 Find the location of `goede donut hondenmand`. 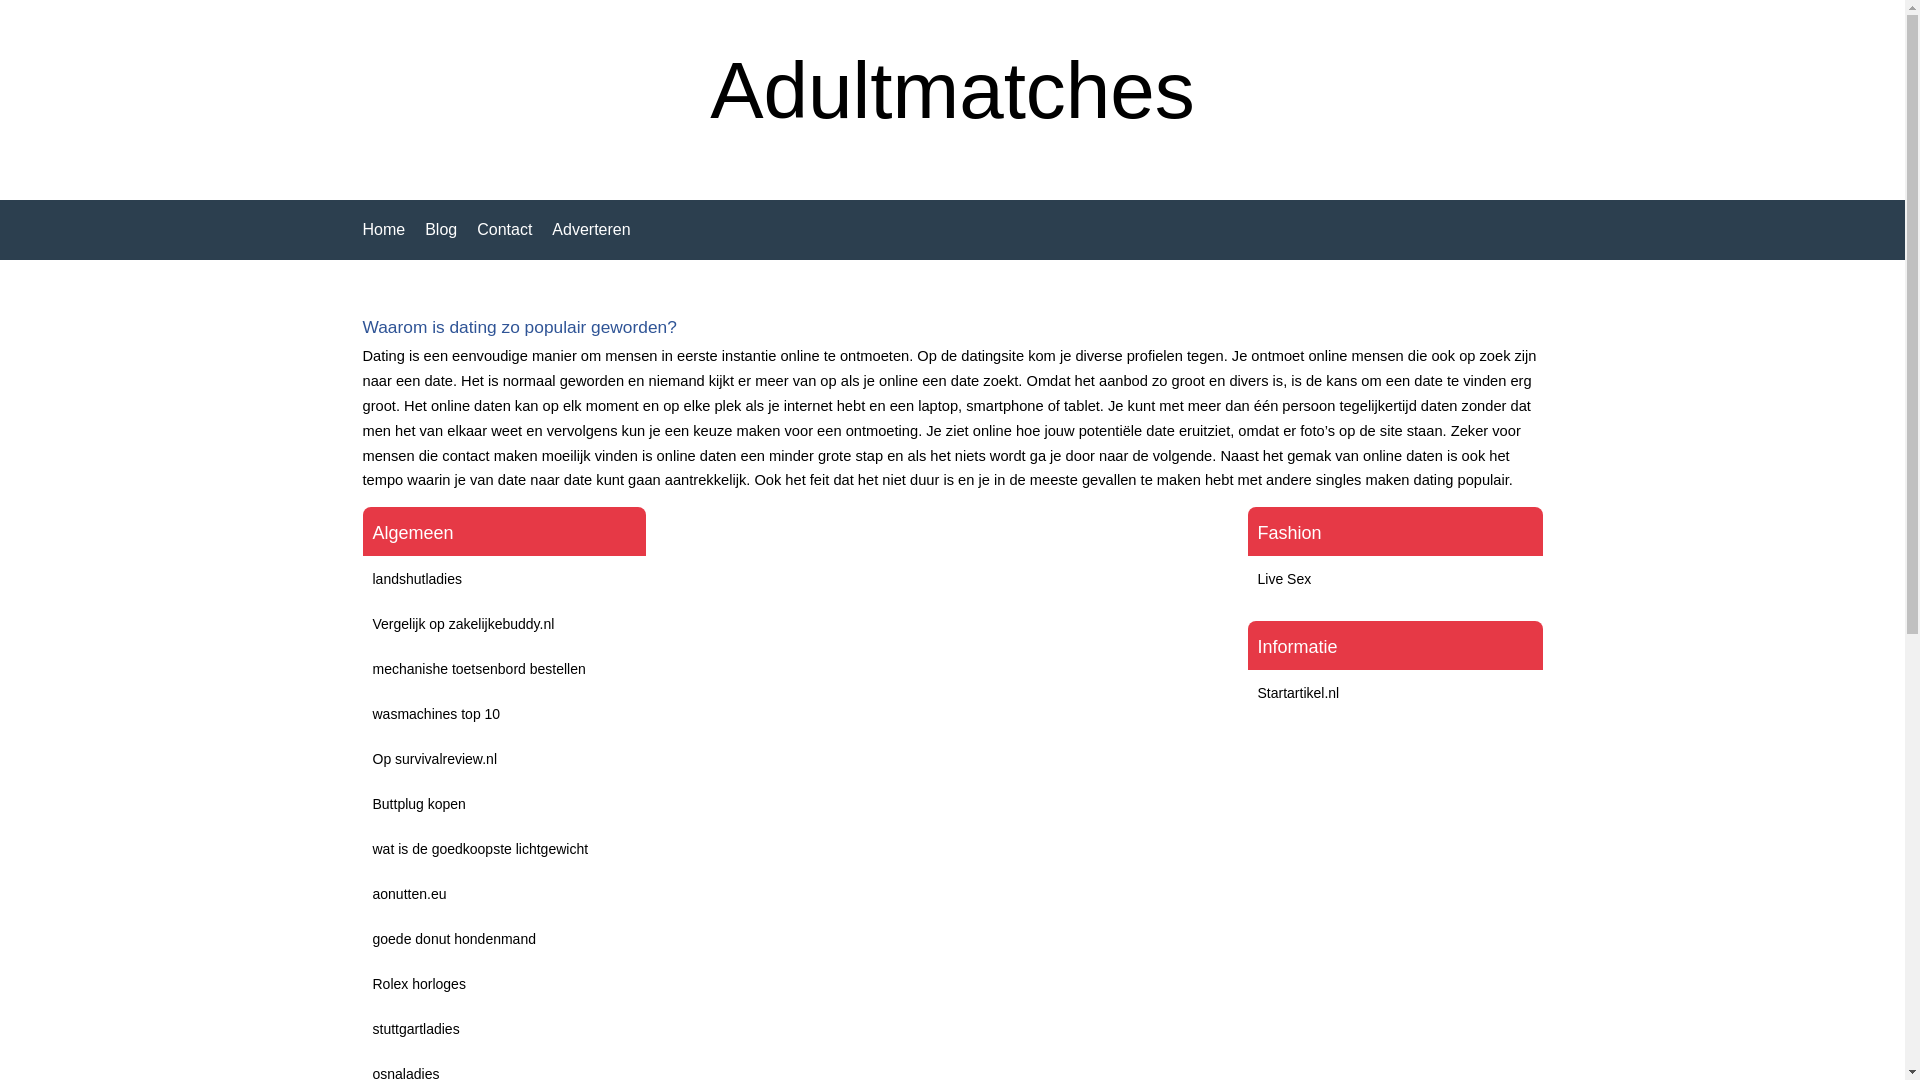

goede donut hondenmand is located at coordinates (454, 939).